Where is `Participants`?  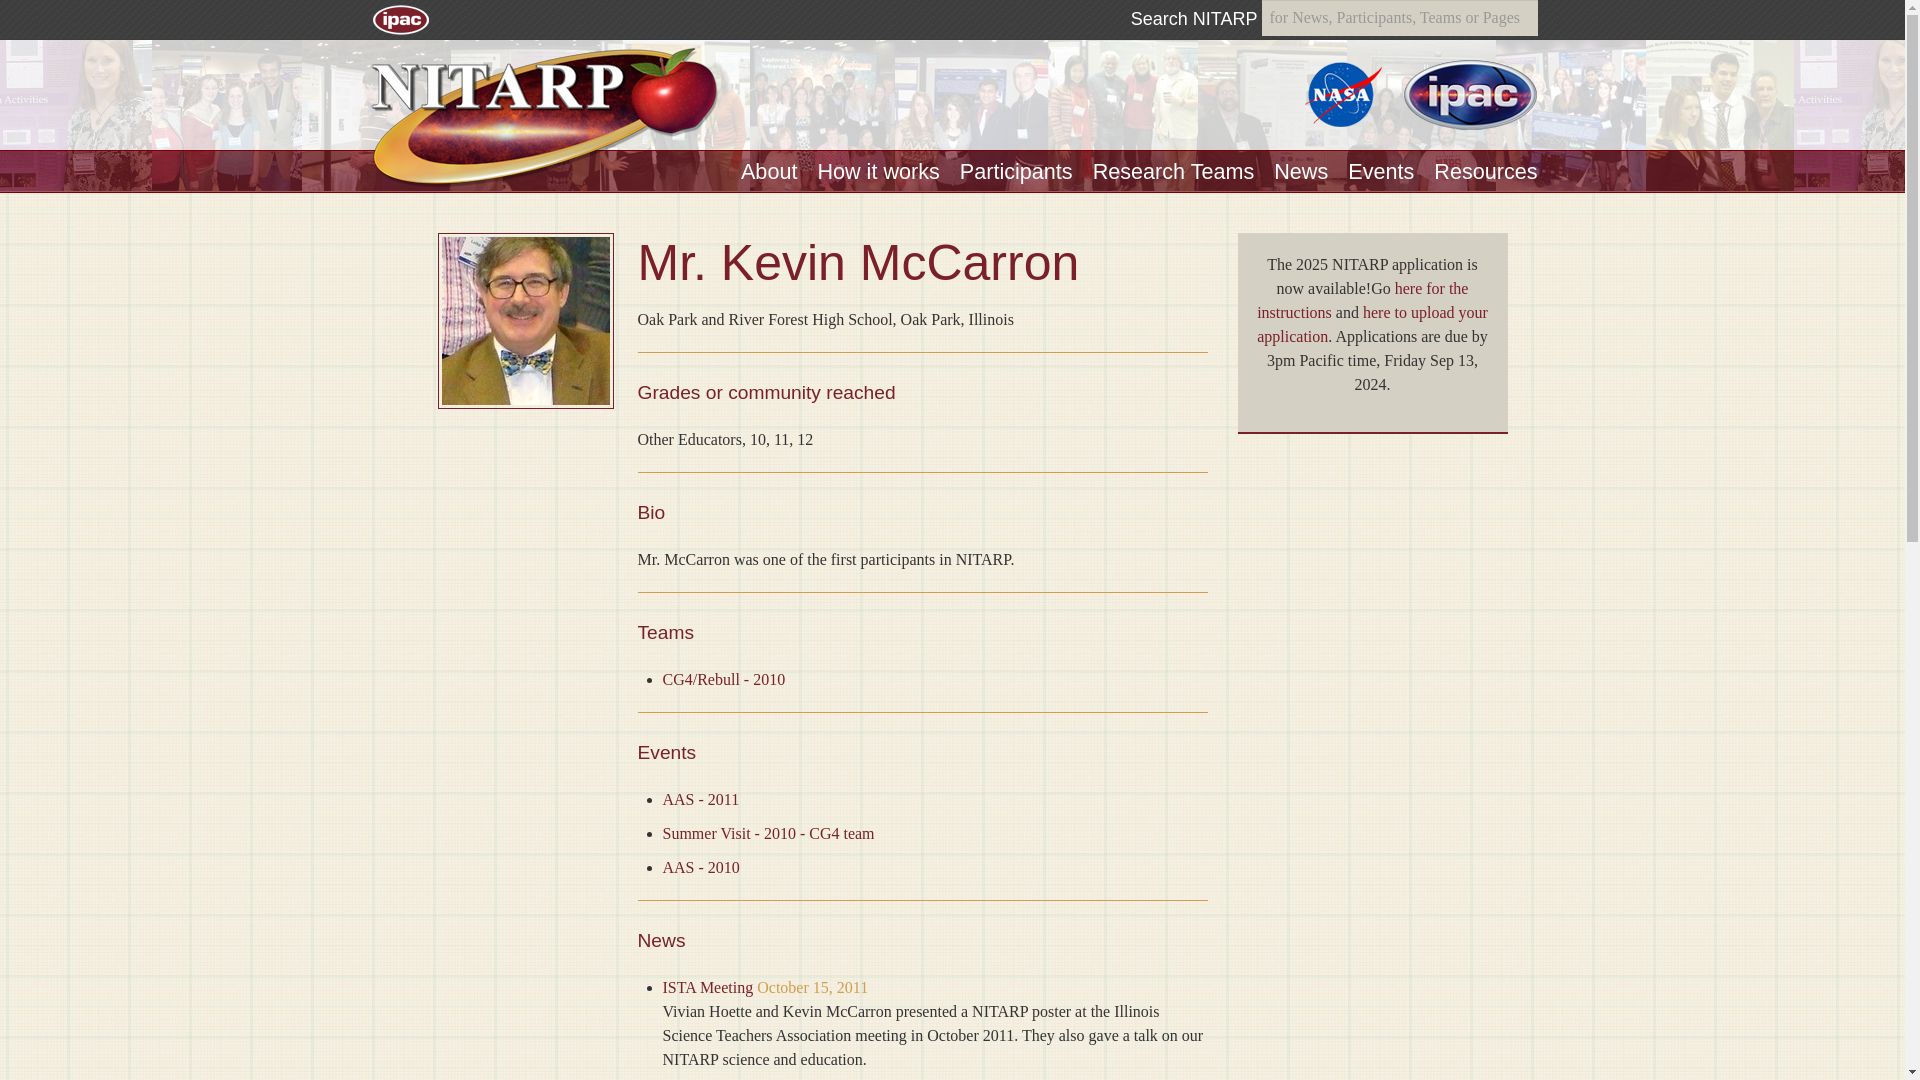
Participants is located at coordinates (1016, 170).